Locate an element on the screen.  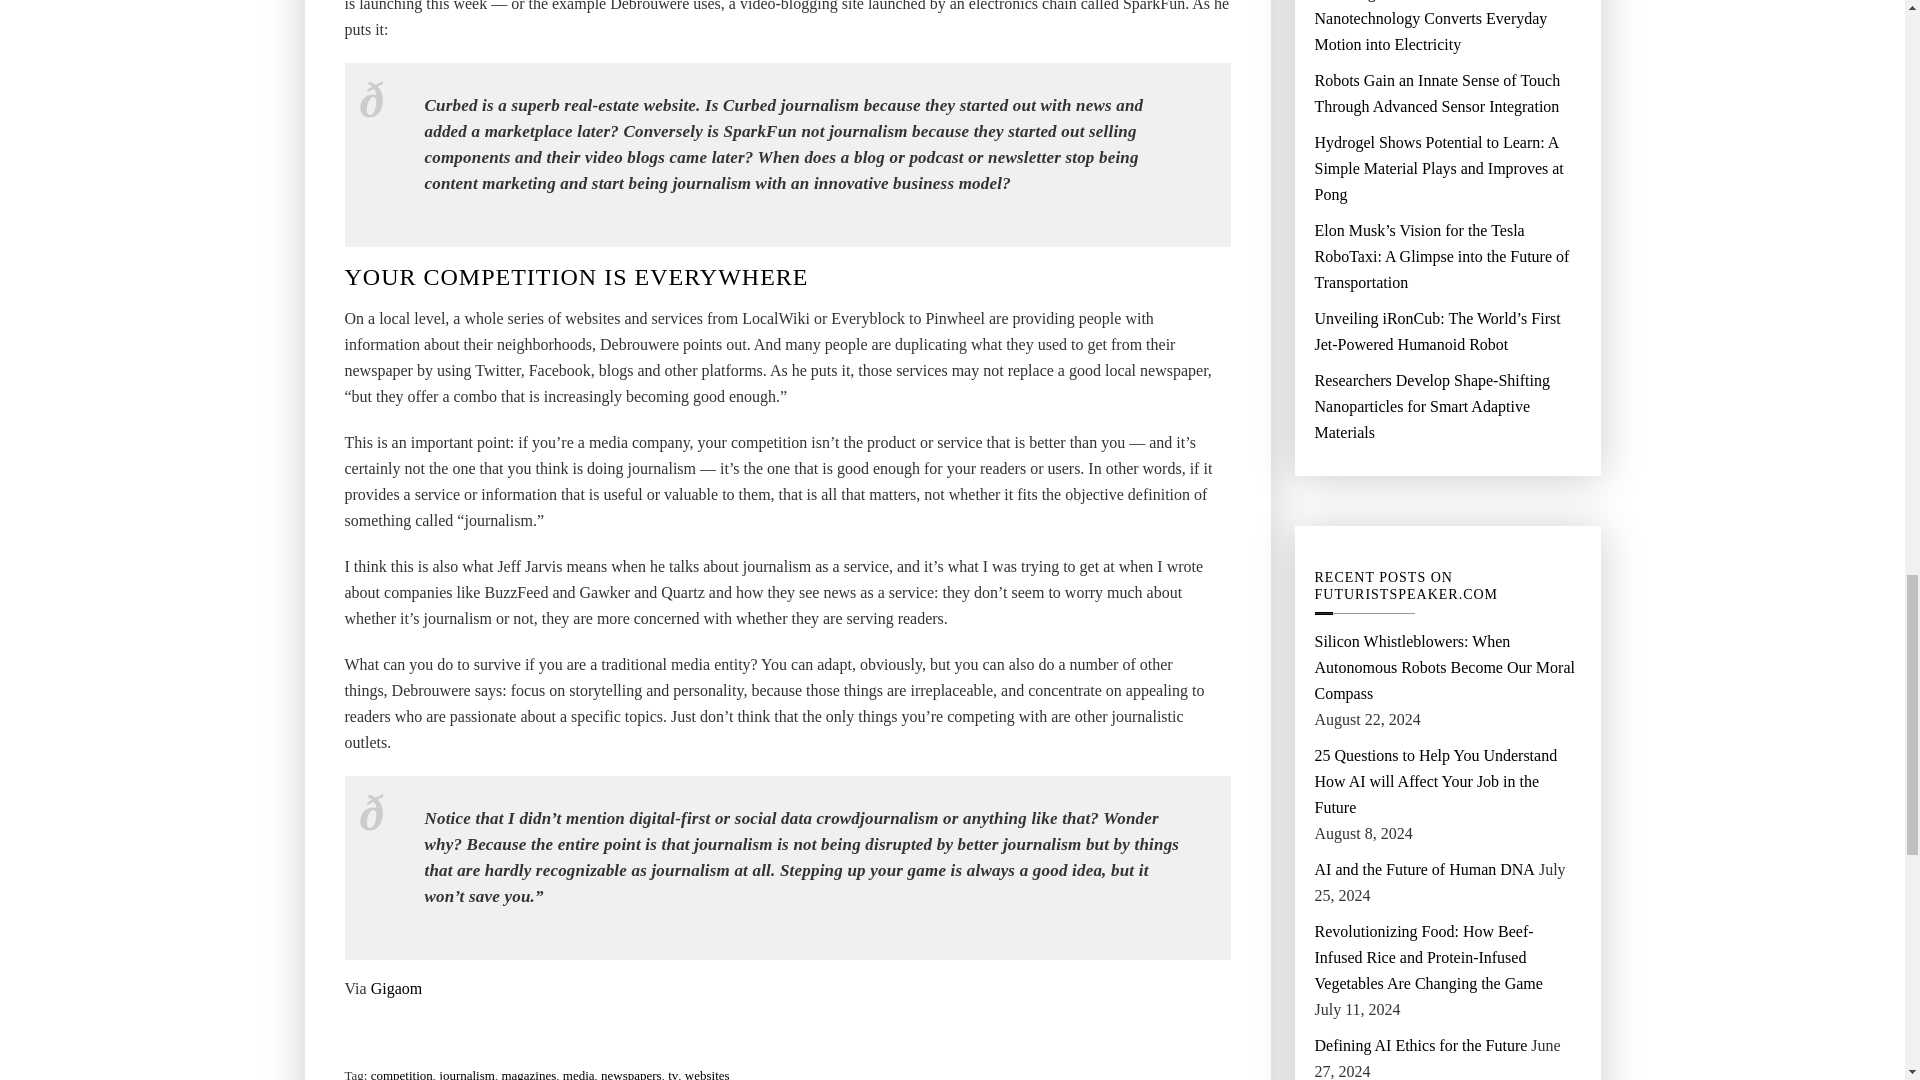
media is located at coordinates (578, 1071).